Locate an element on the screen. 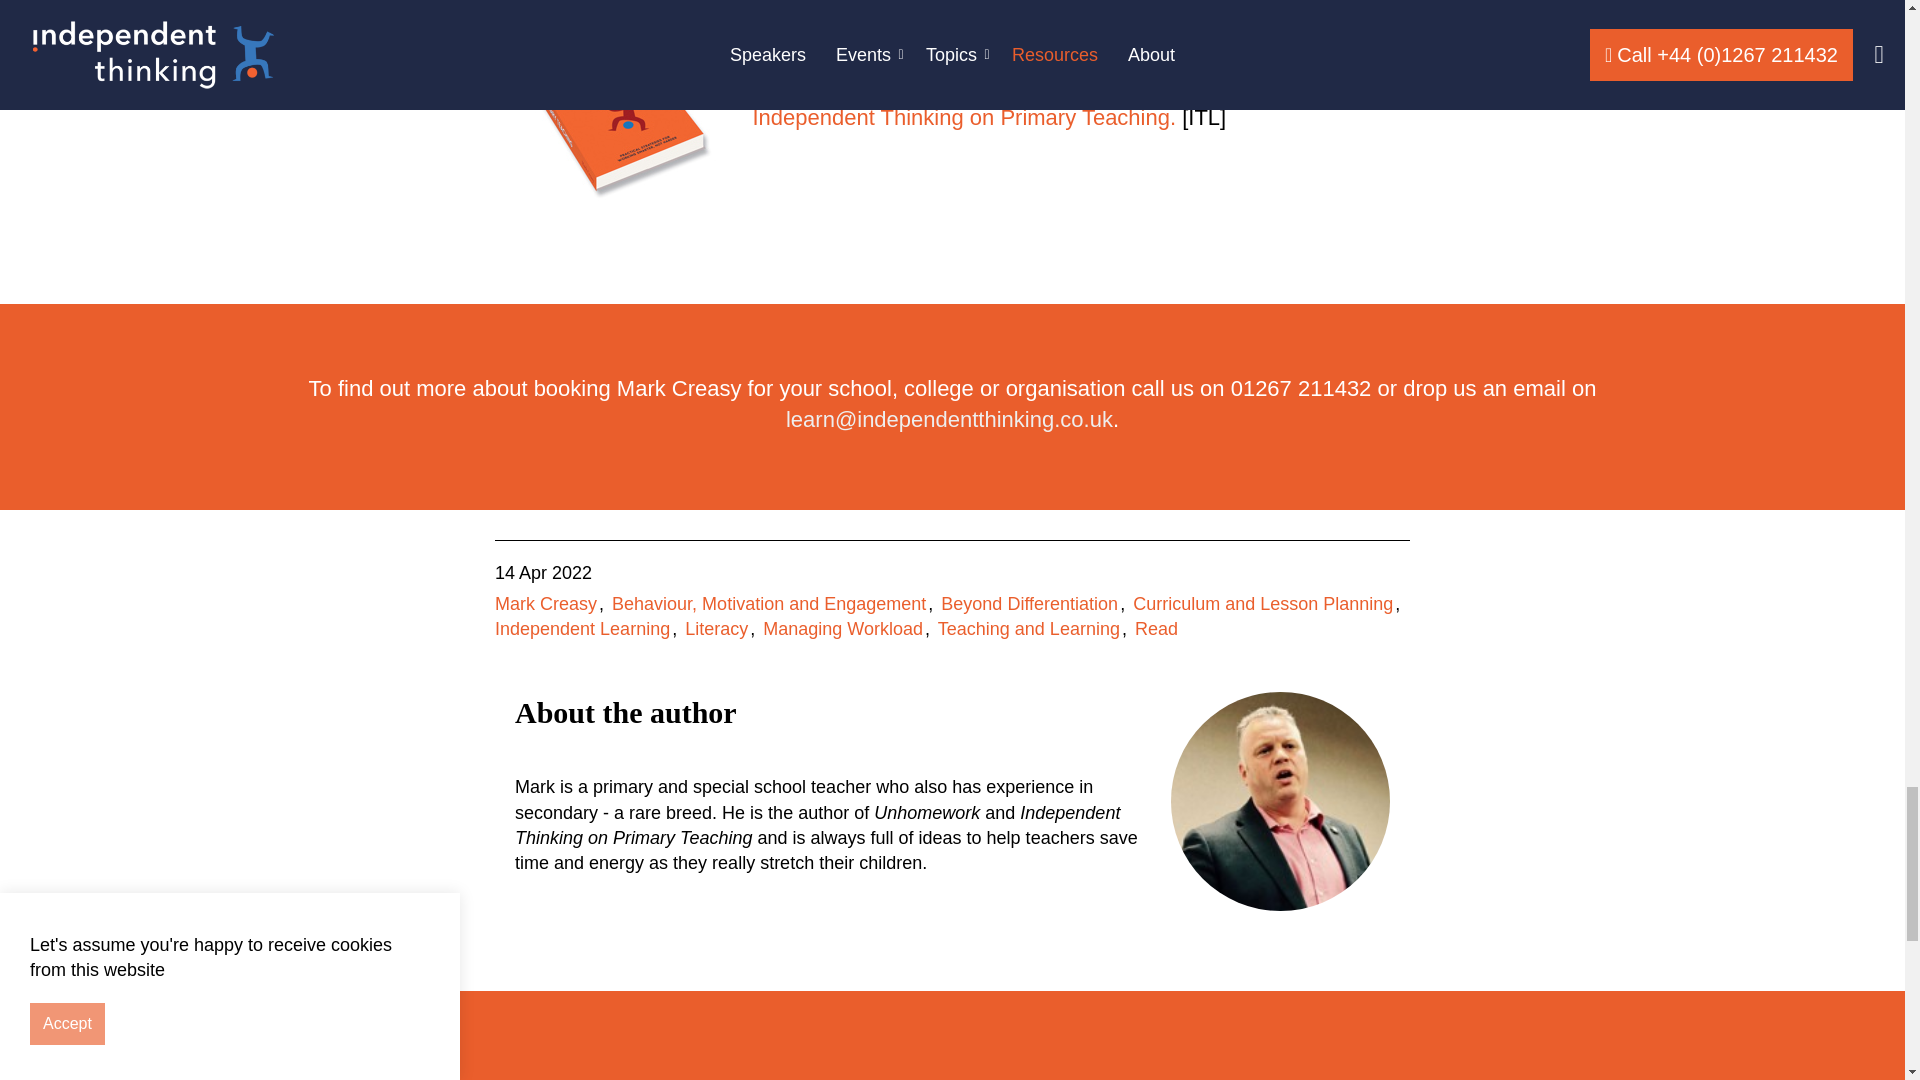  Independent Learning is located at coordinates (582, 628).